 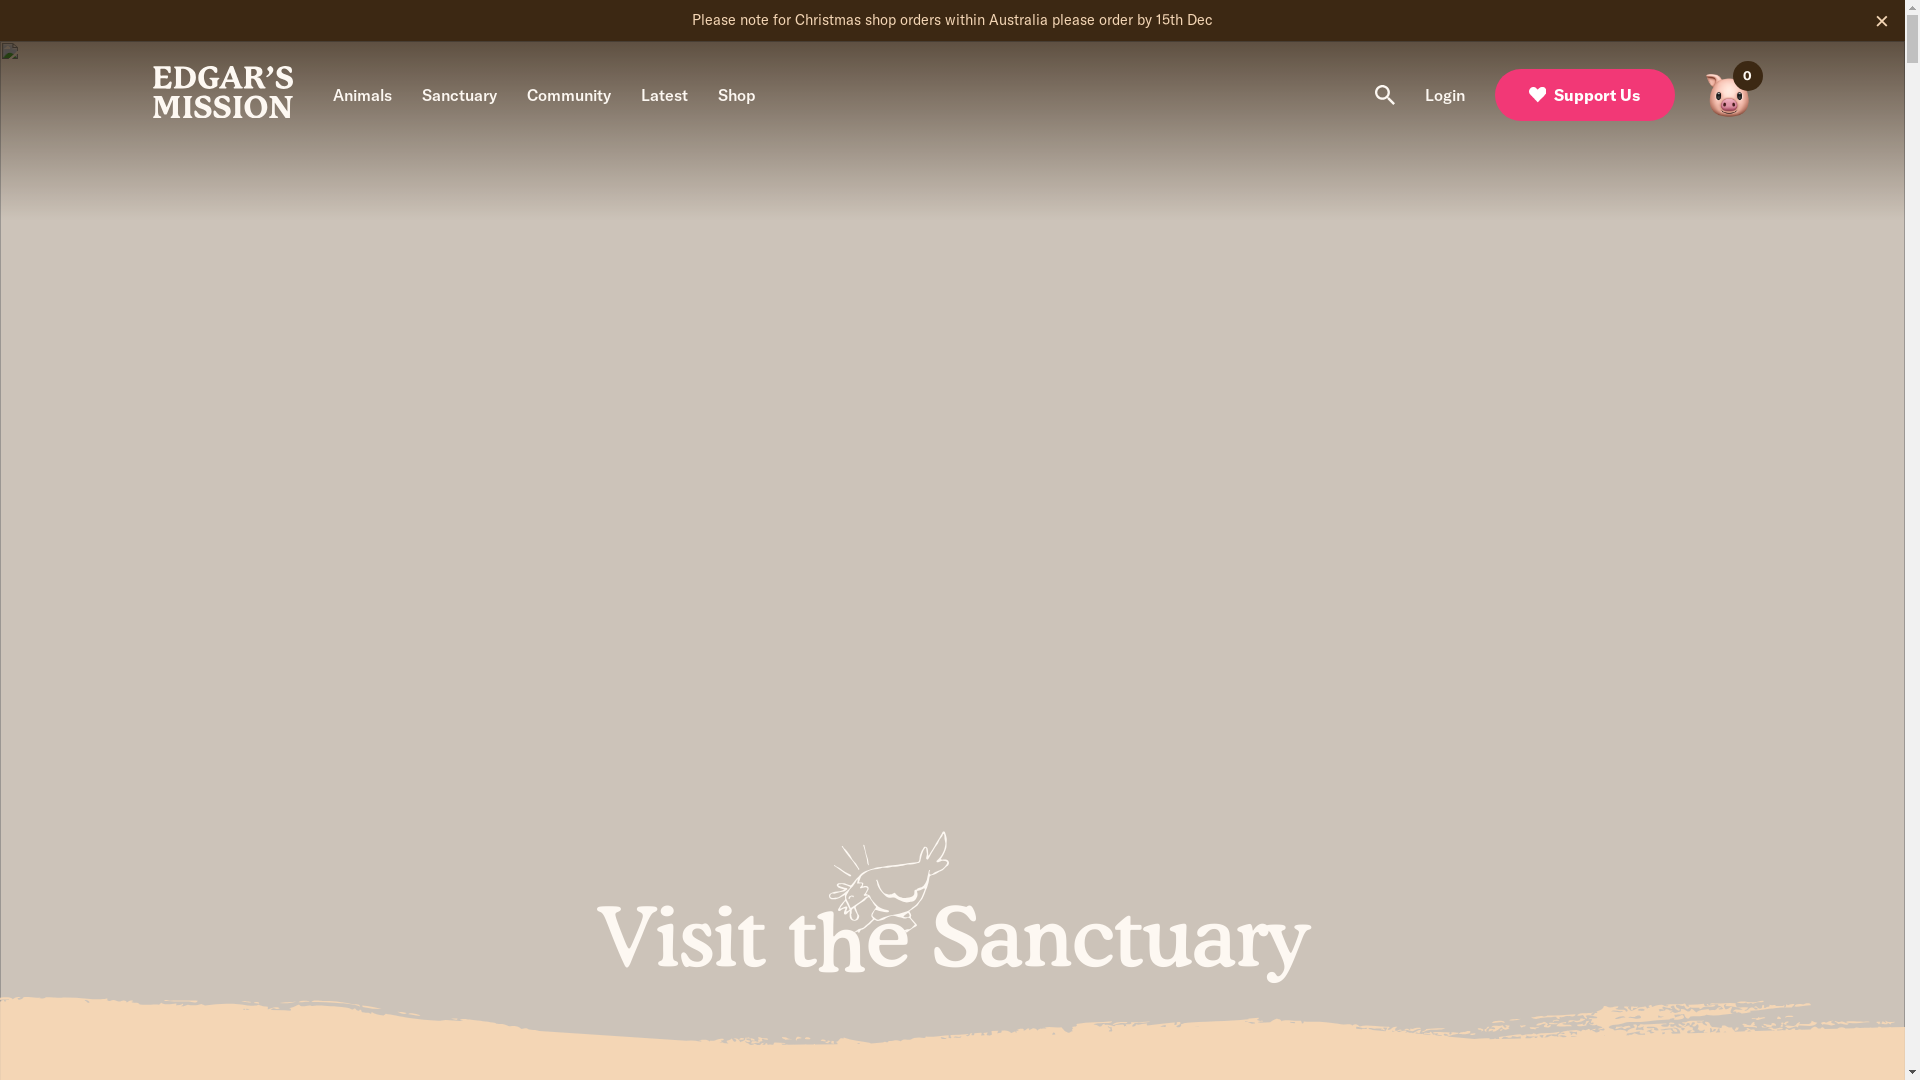 What do you see at coordinates (1444, 96) in the screenshot?
I see `Login` at bounding box center [1444, 96].